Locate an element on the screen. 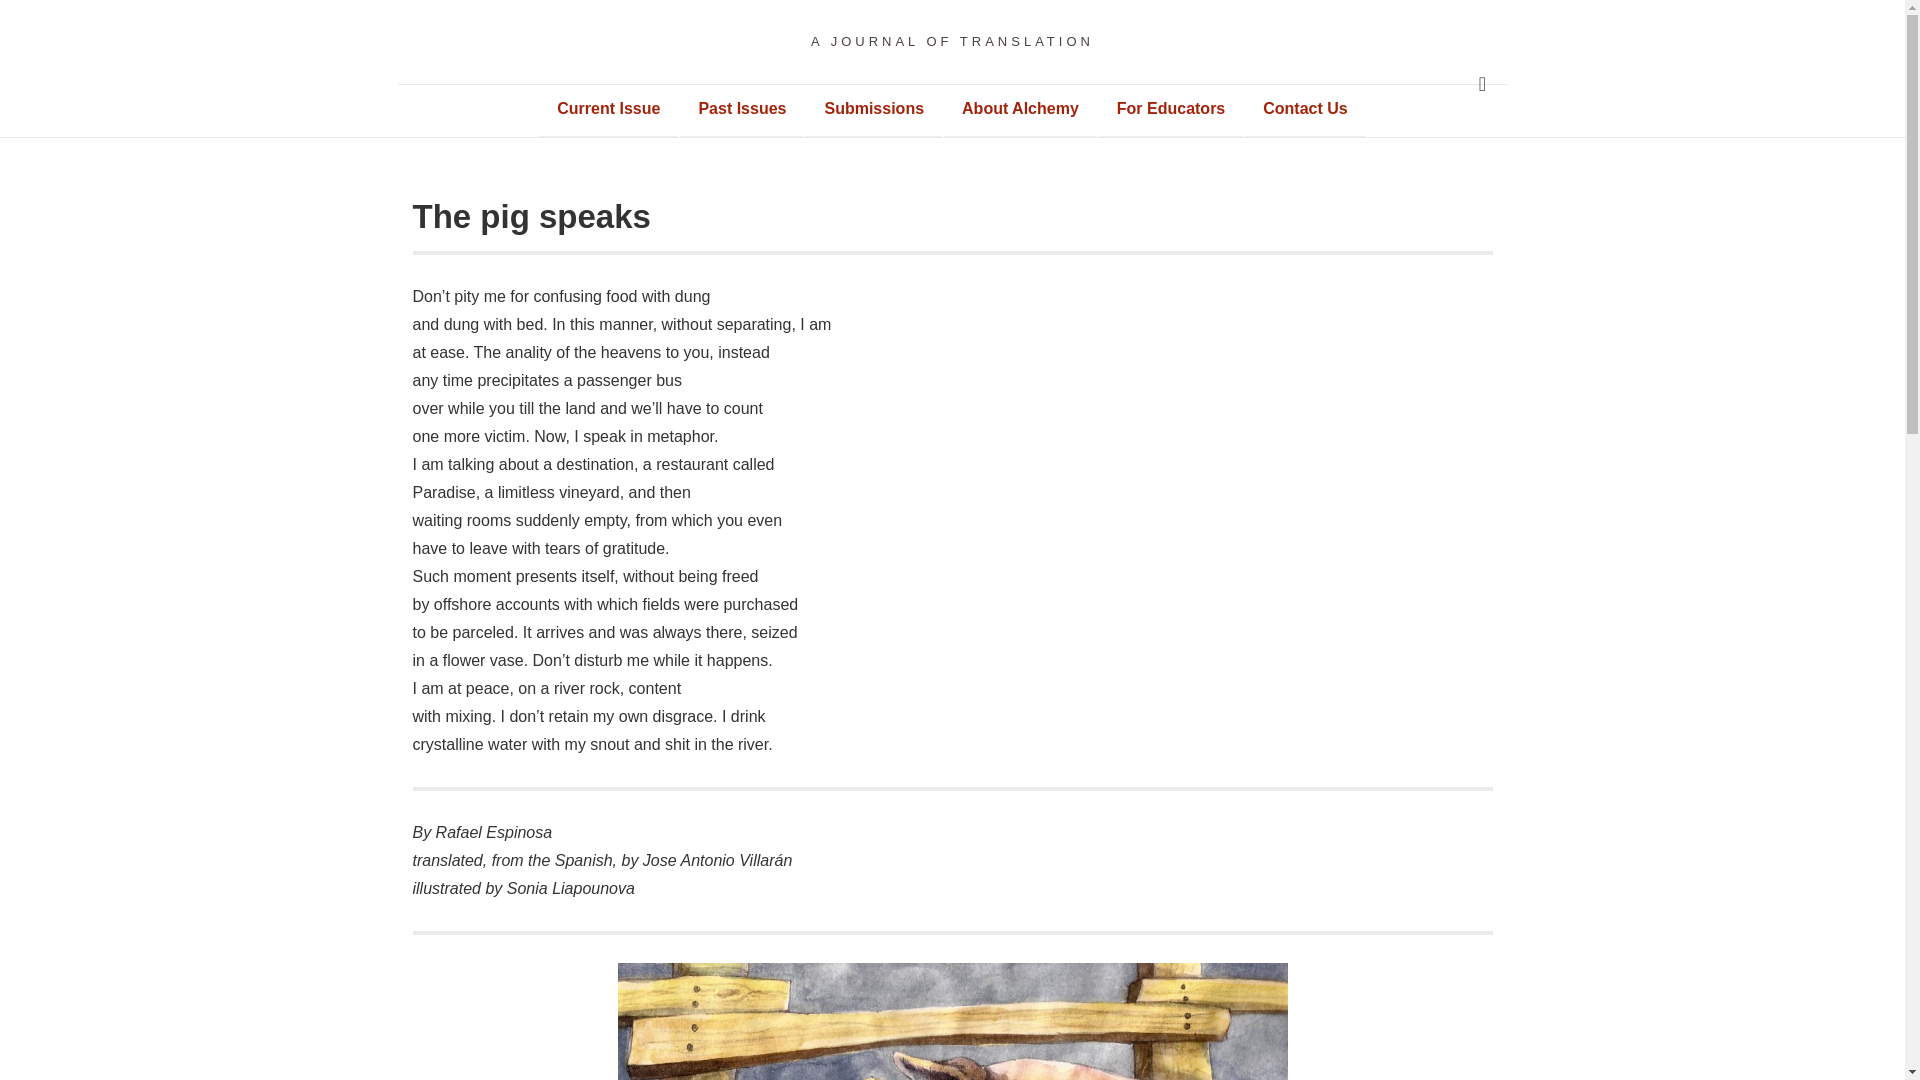 The width and height of the screenshot is (1920, 1080). MENU is located at coordinates (1482, 84).